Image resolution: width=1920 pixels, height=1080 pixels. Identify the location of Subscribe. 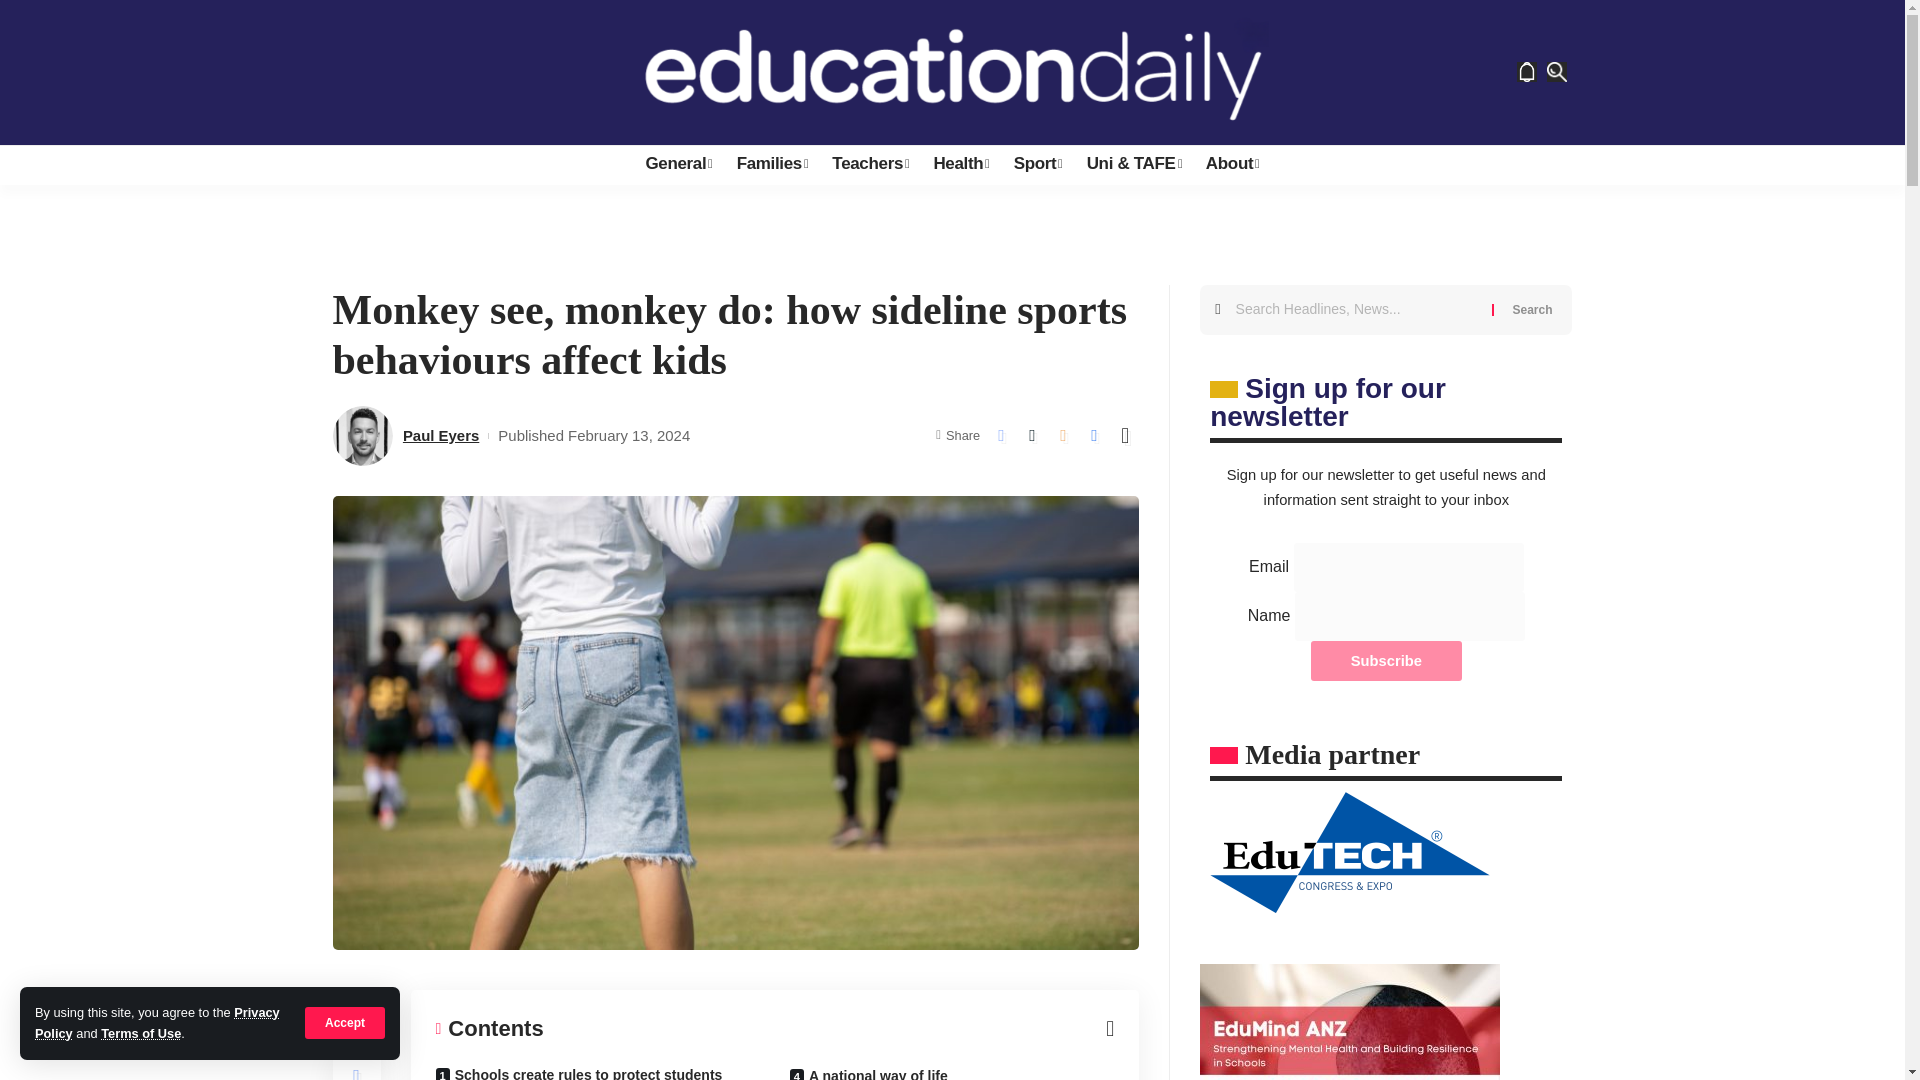
(1386, 661).